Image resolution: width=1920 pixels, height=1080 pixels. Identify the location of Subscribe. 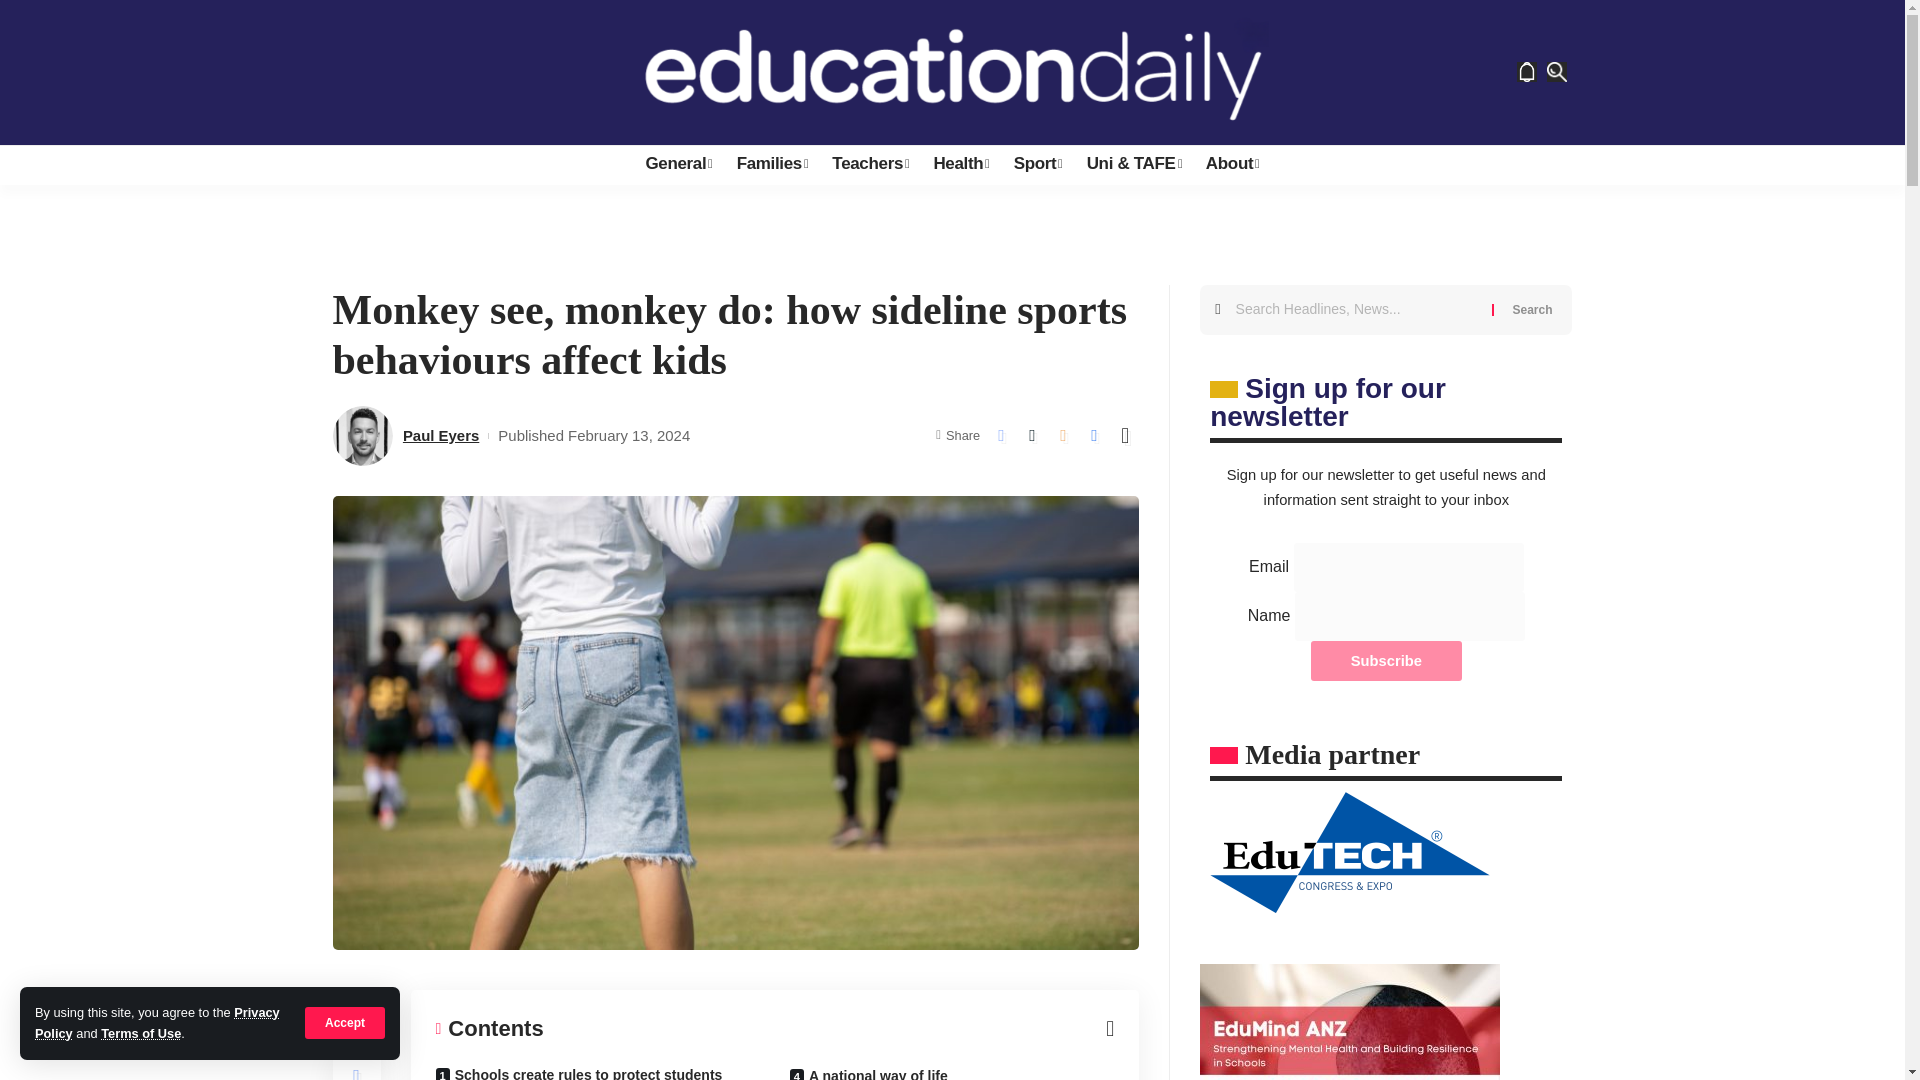
(1386, 661).